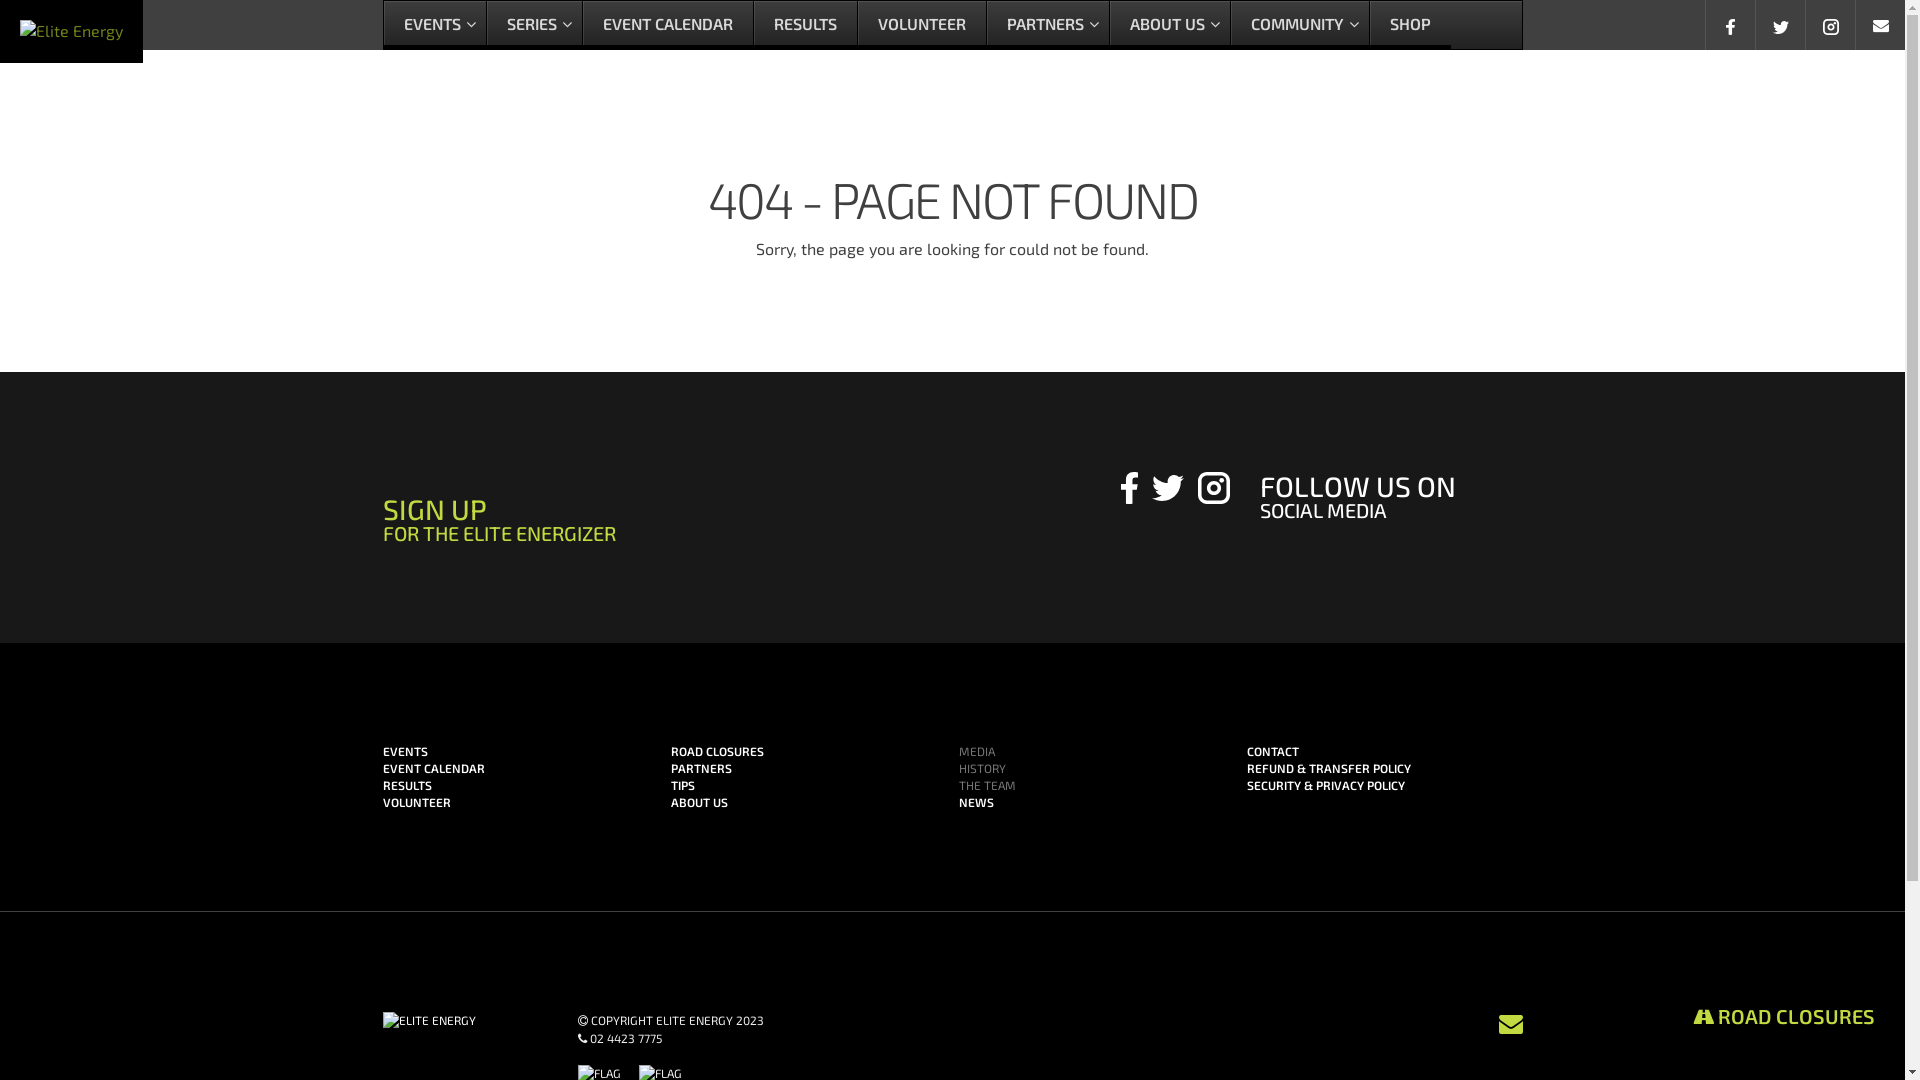  What do you see at coordinates (976, 751) in the screenshot?
I see `MEDIA` at bounding box center [976, 751].